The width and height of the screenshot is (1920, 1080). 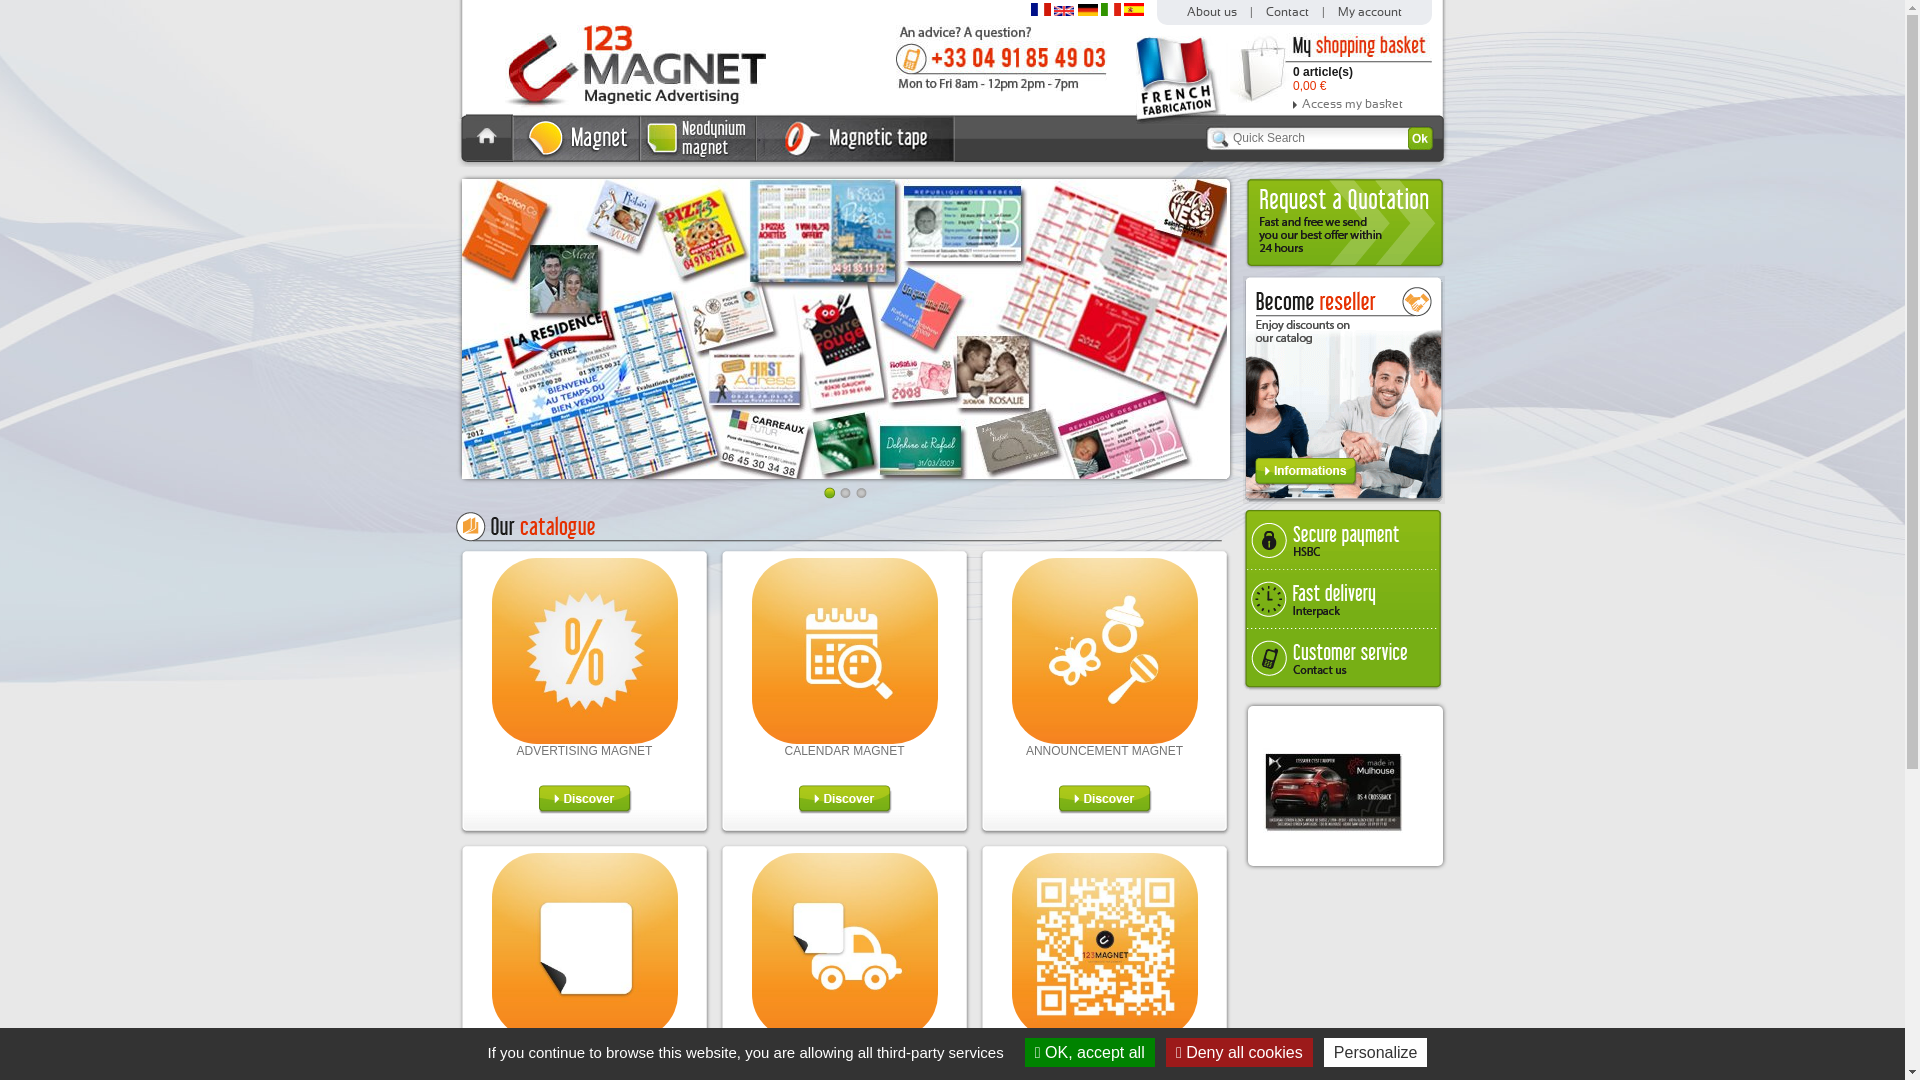 What do you see at coordinates (699, 158) in the screenshot?
I see `Neodymium magnet` at bounding box center [699, 158].